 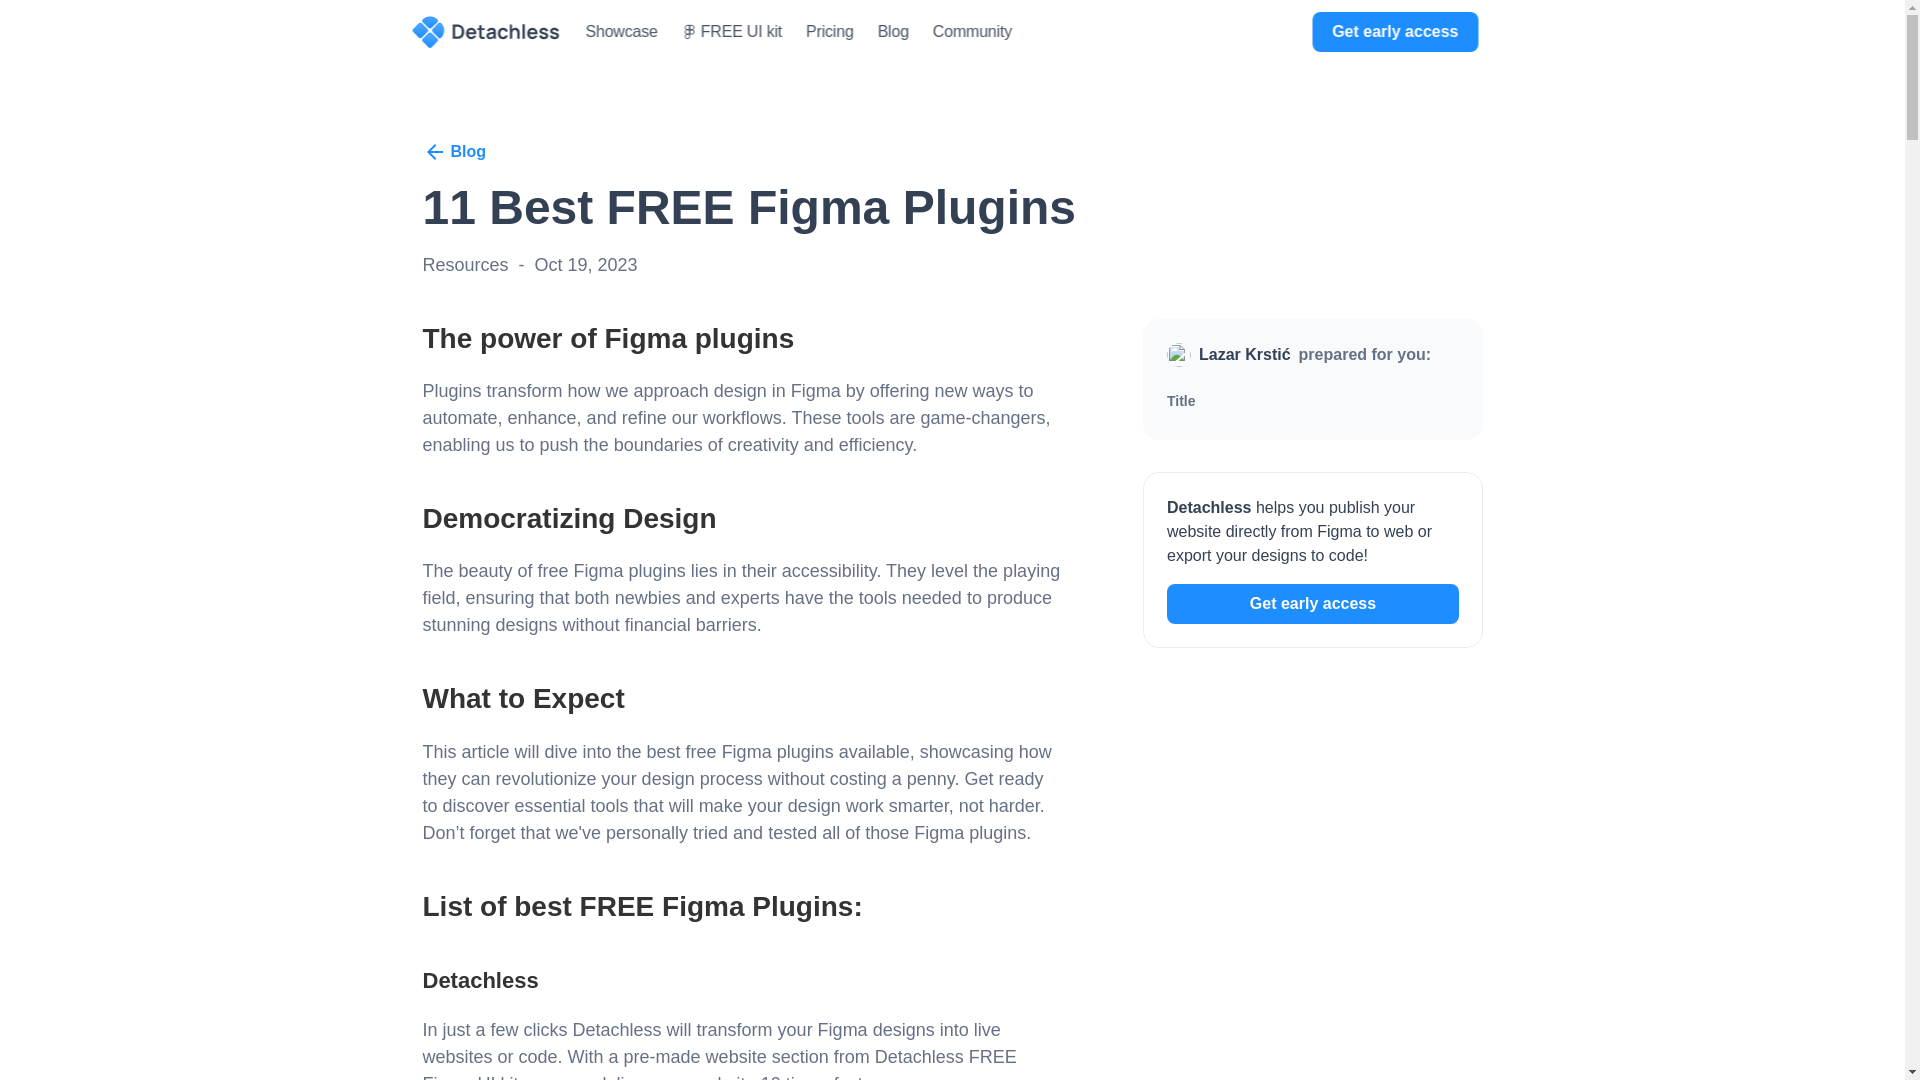 I want to click on Get early access, so click(x=1394, y=31).